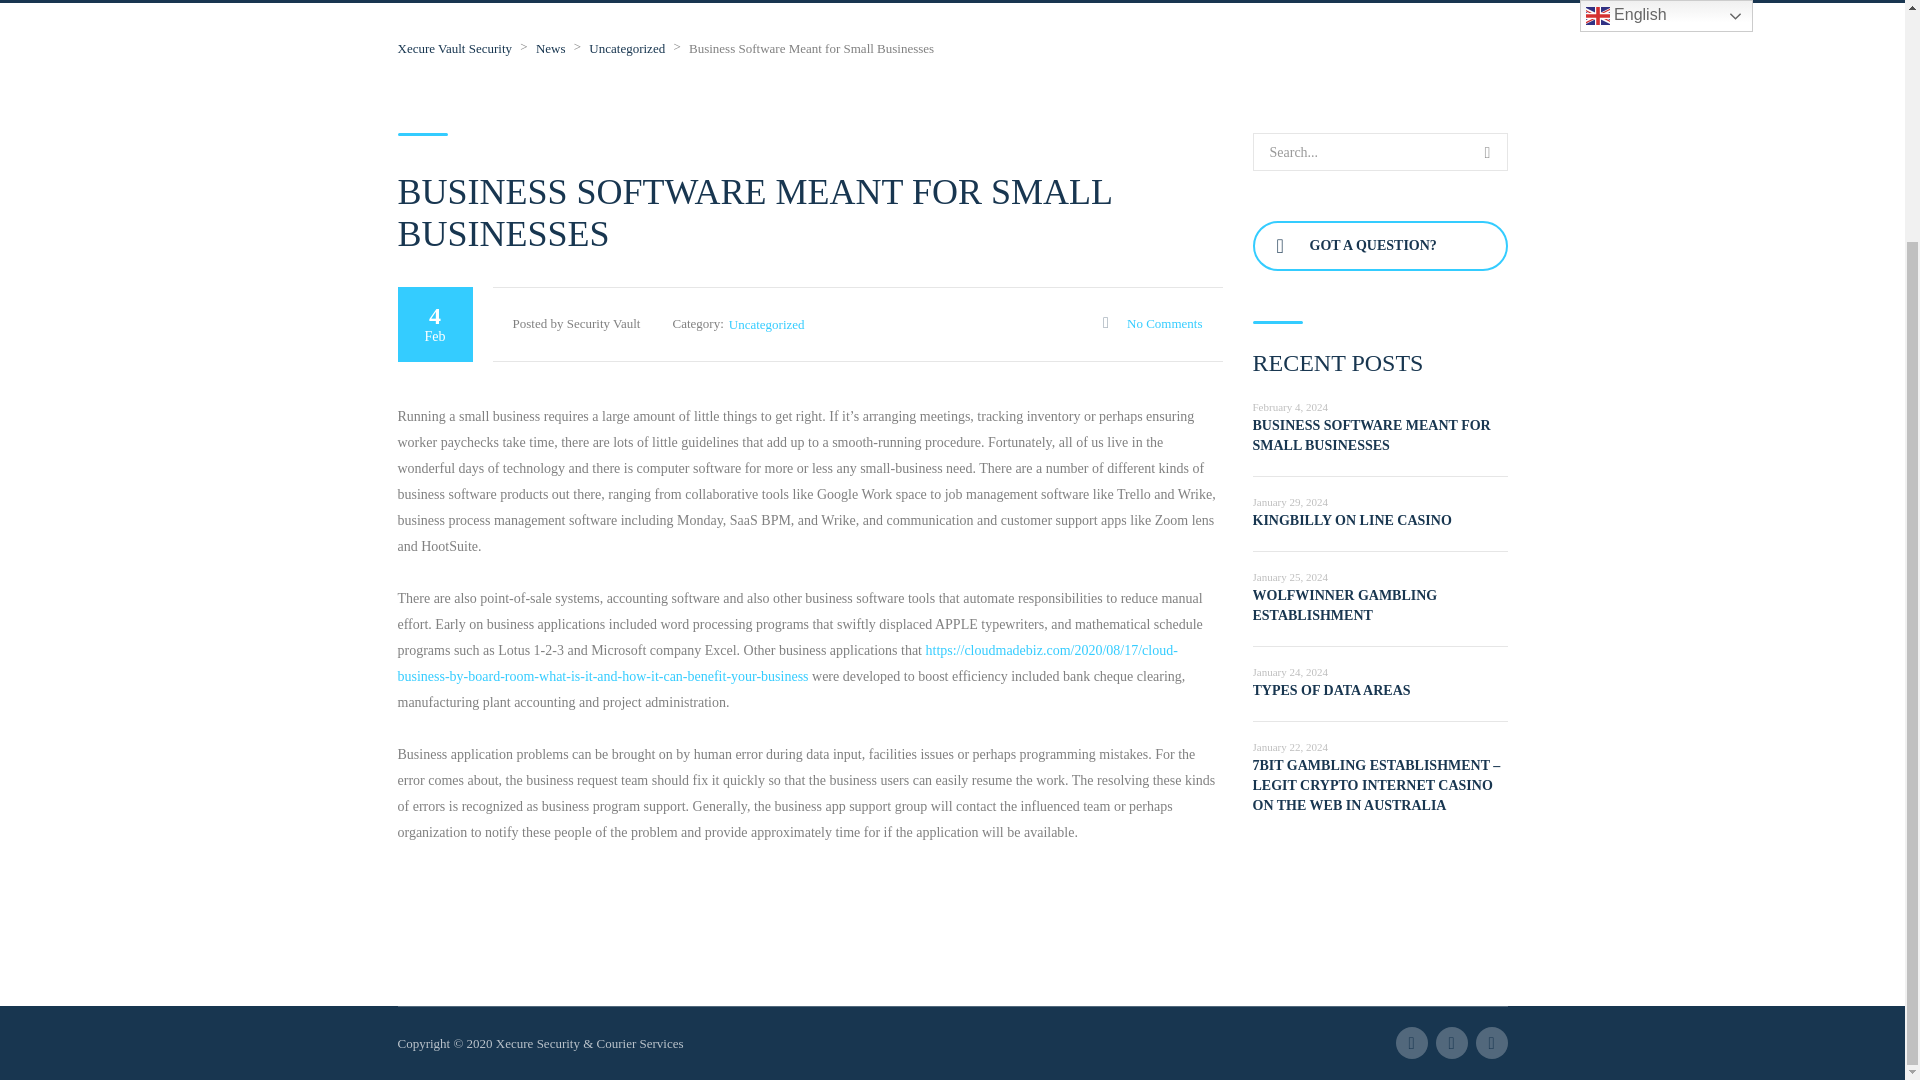 This screenshot has height=1080, width=1920. Describe the element at coordinates (454, 48) in the screenshot. I see `Xecure Vault Security` at that location.